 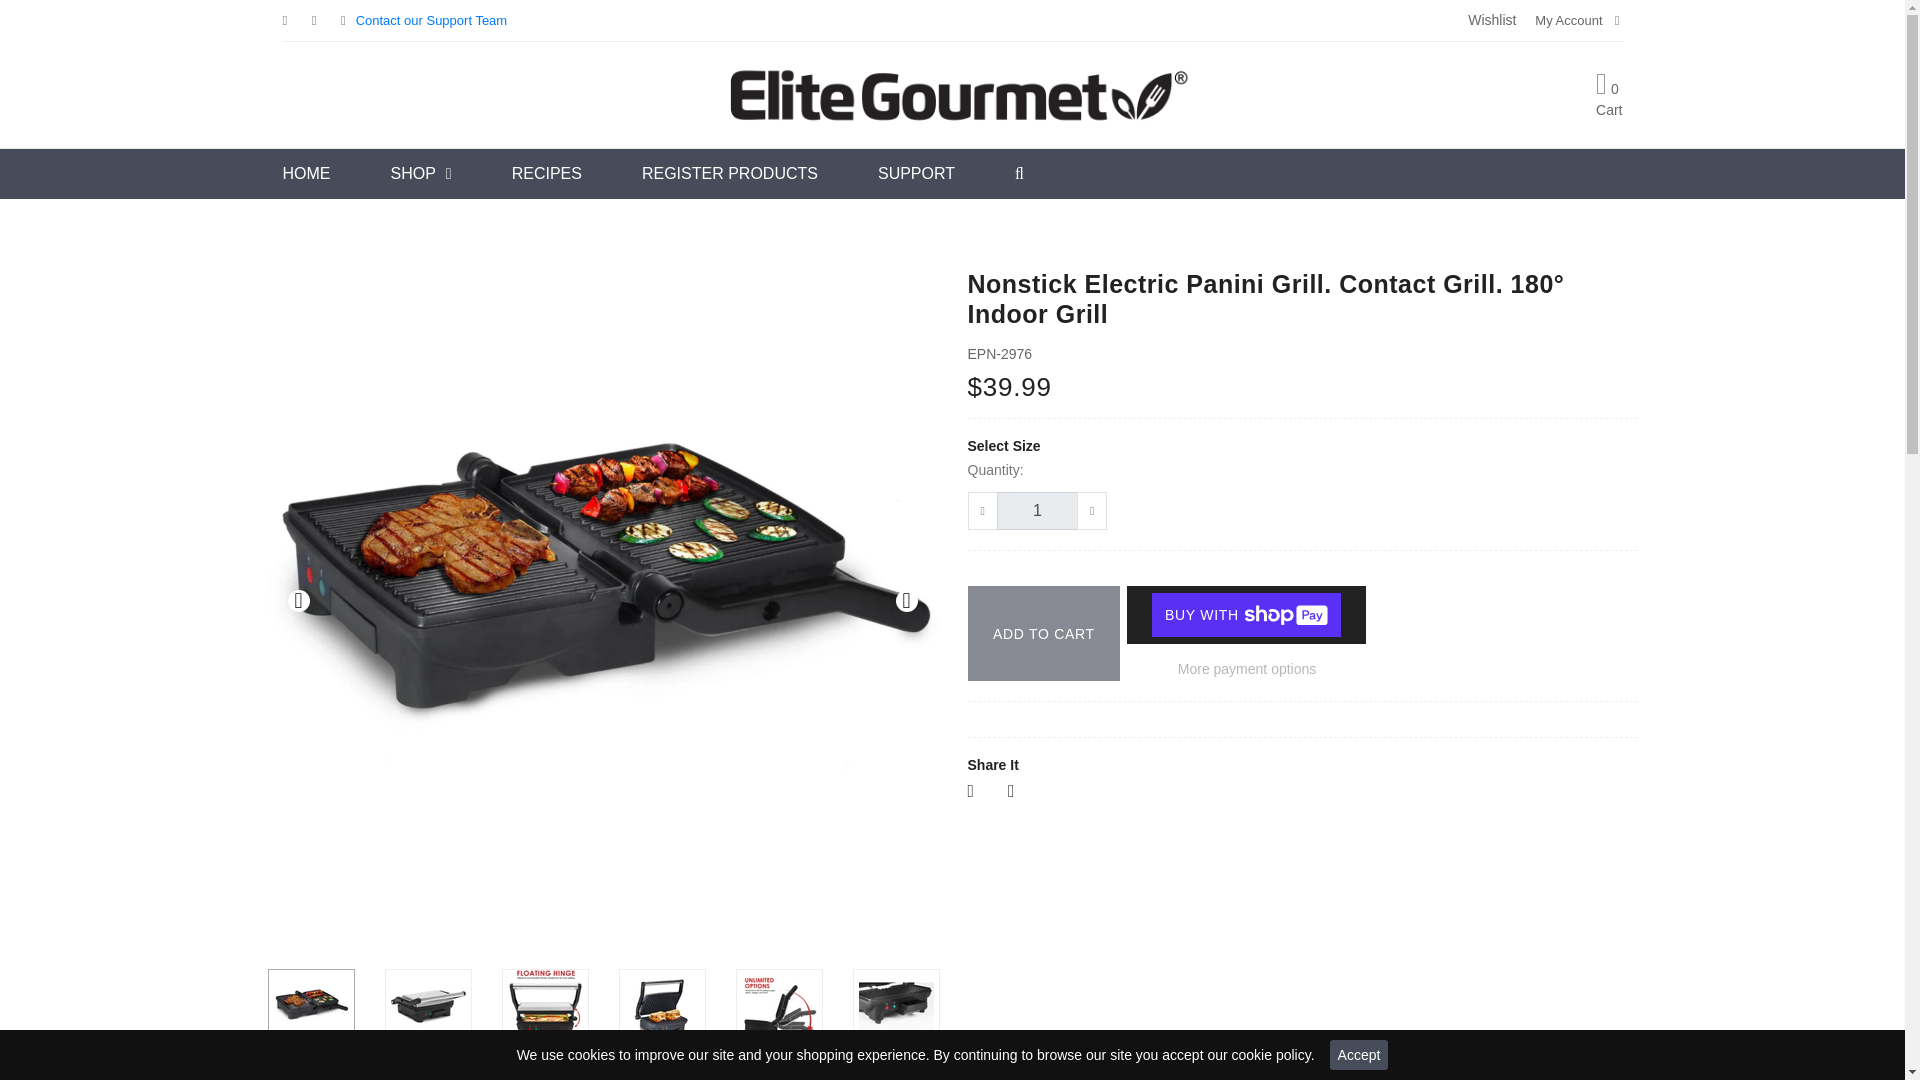 What do you see at coordinates (306, 174) in the screenshot?
I see `HOME` at bounding box center [306, 174].